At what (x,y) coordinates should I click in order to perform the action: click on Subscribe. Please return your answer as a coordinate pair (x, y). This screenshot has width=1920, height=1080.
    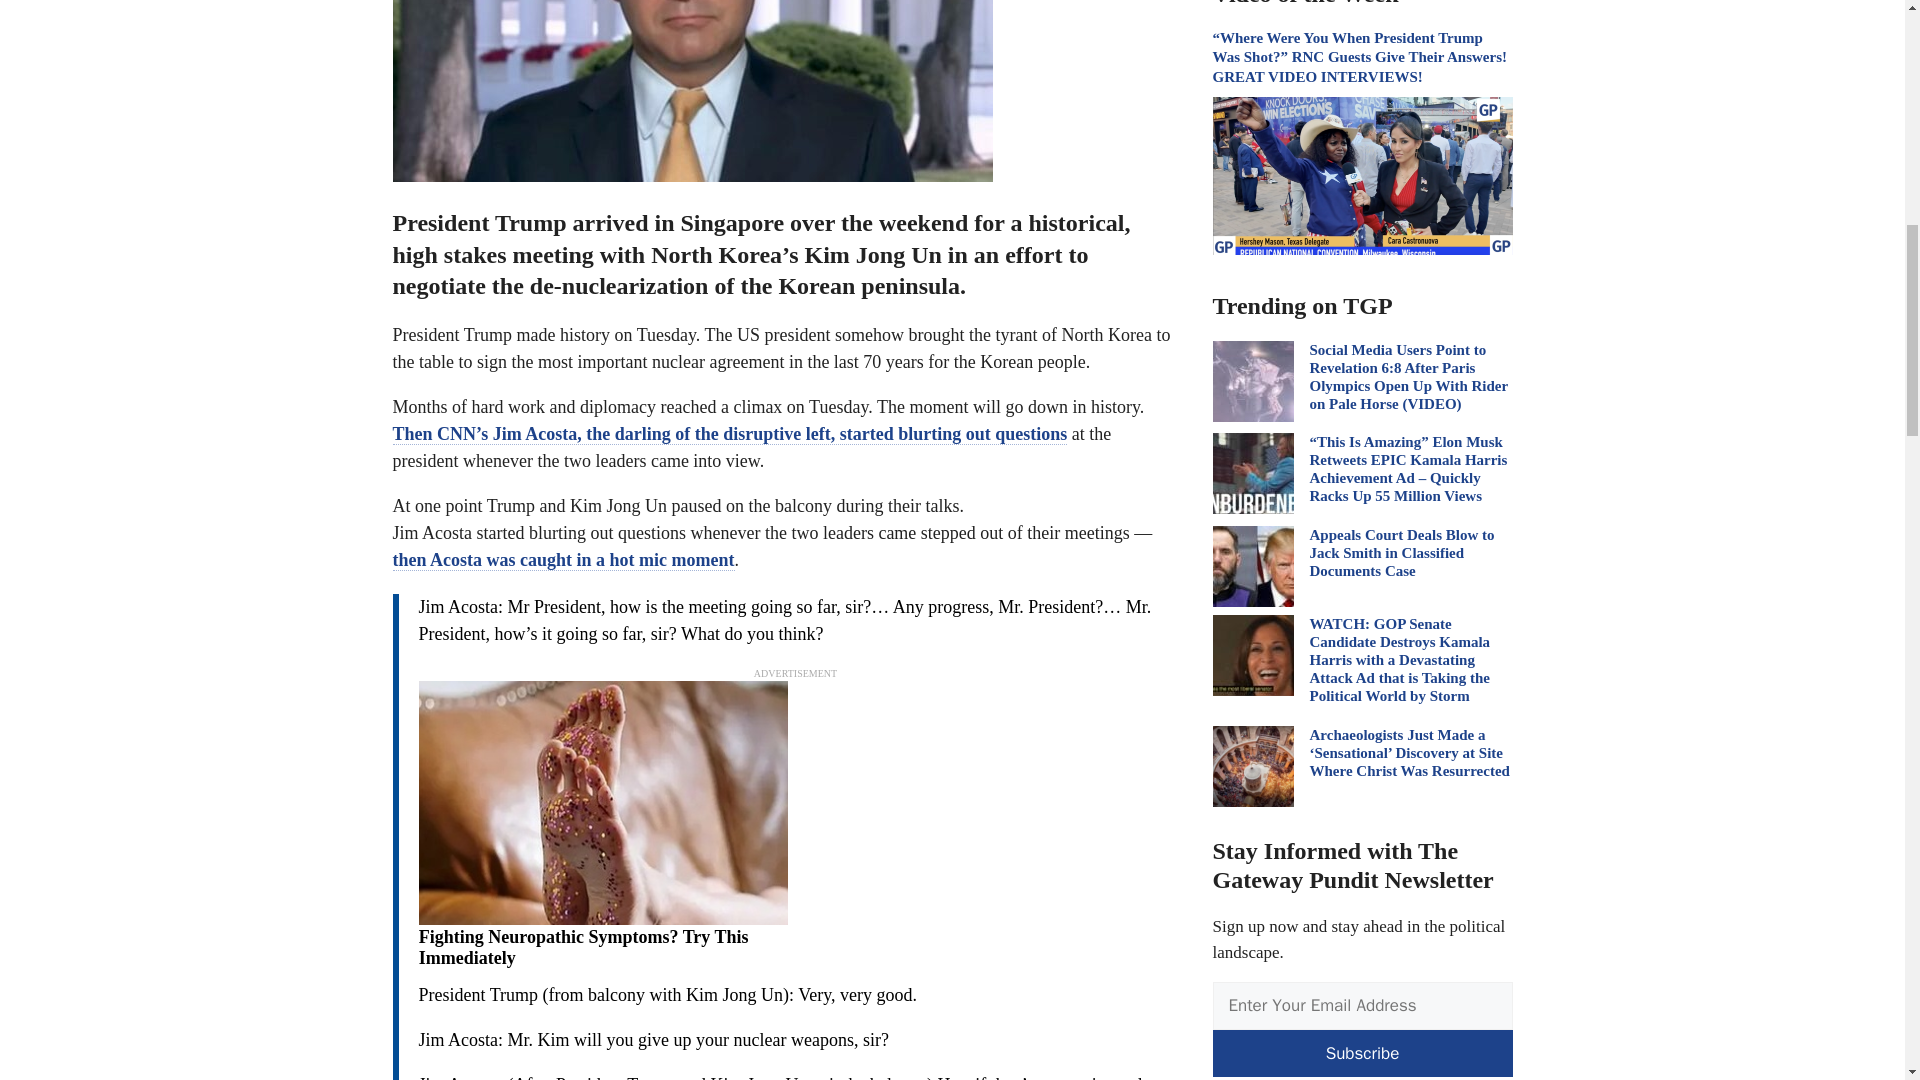
    Looking at the image, I should click on (1362, 1054).